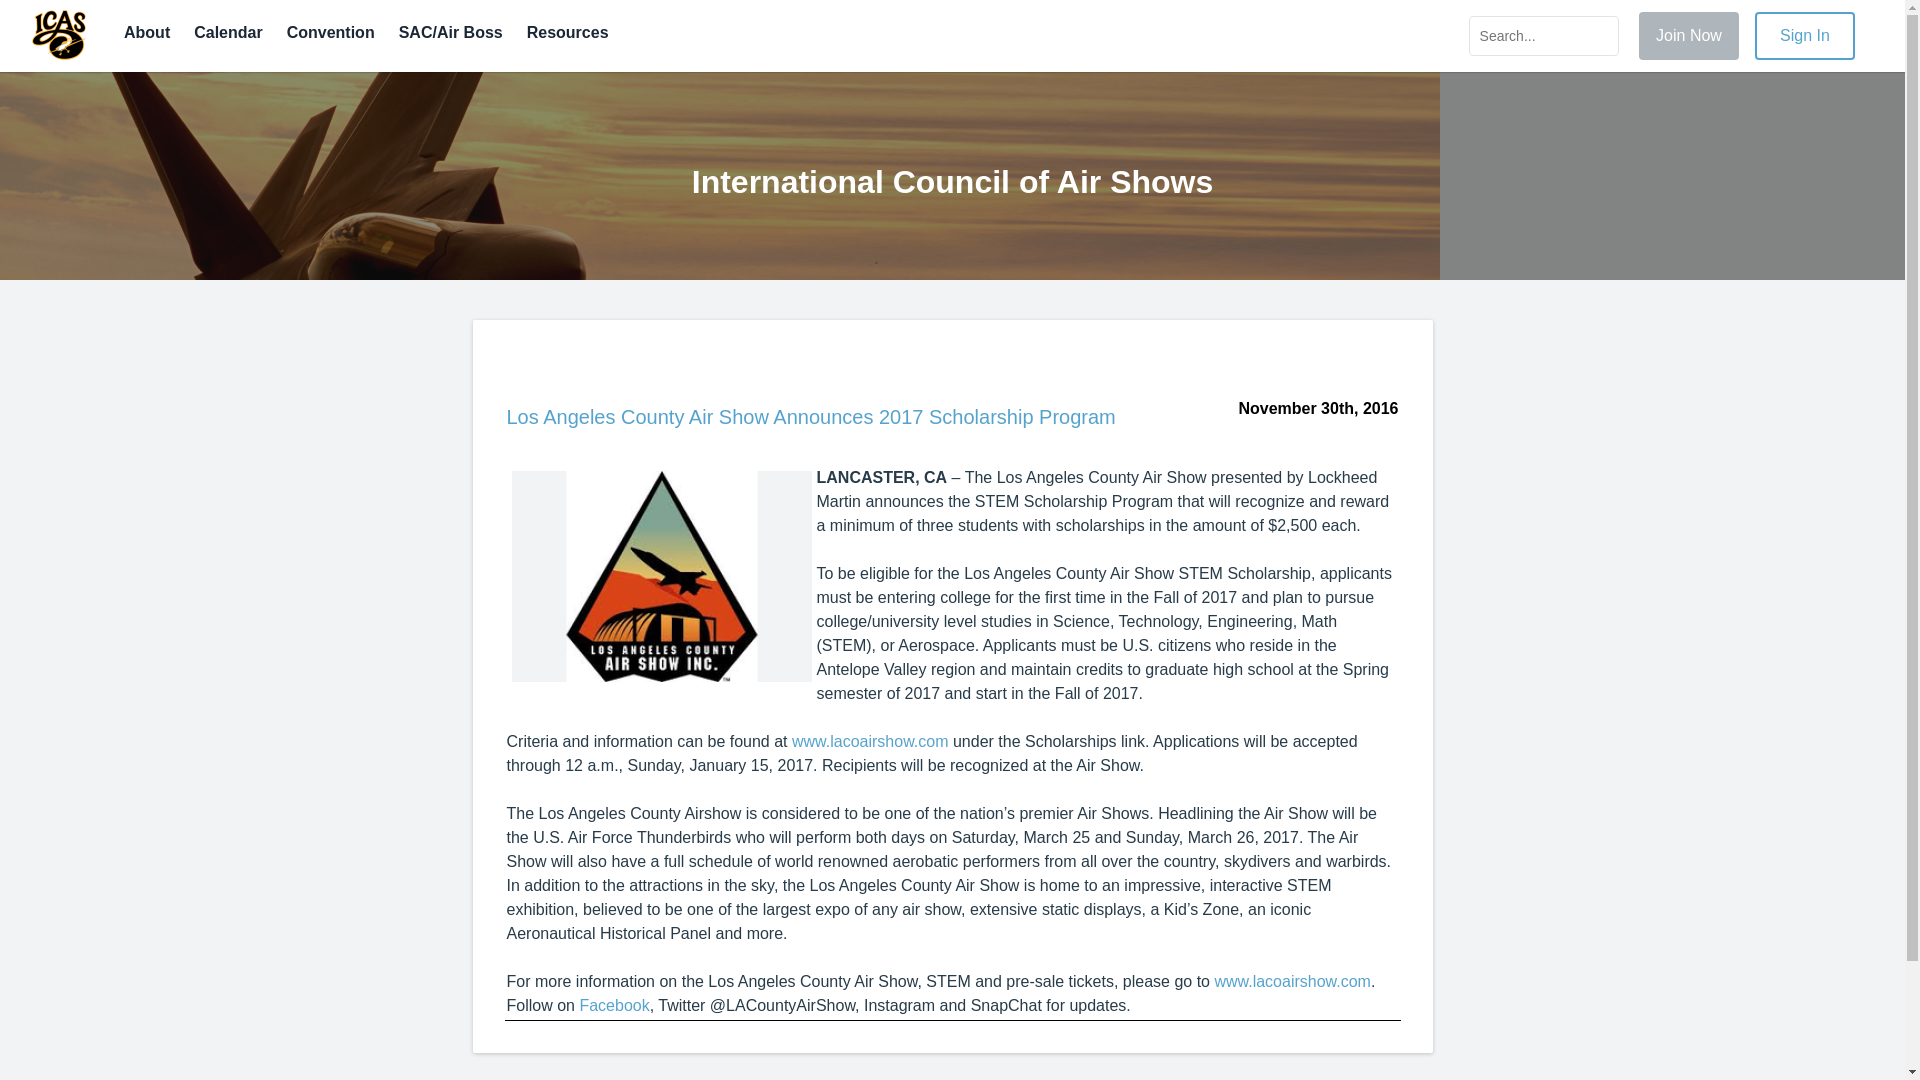  I want to click on Sign In, so click(1804, 36).